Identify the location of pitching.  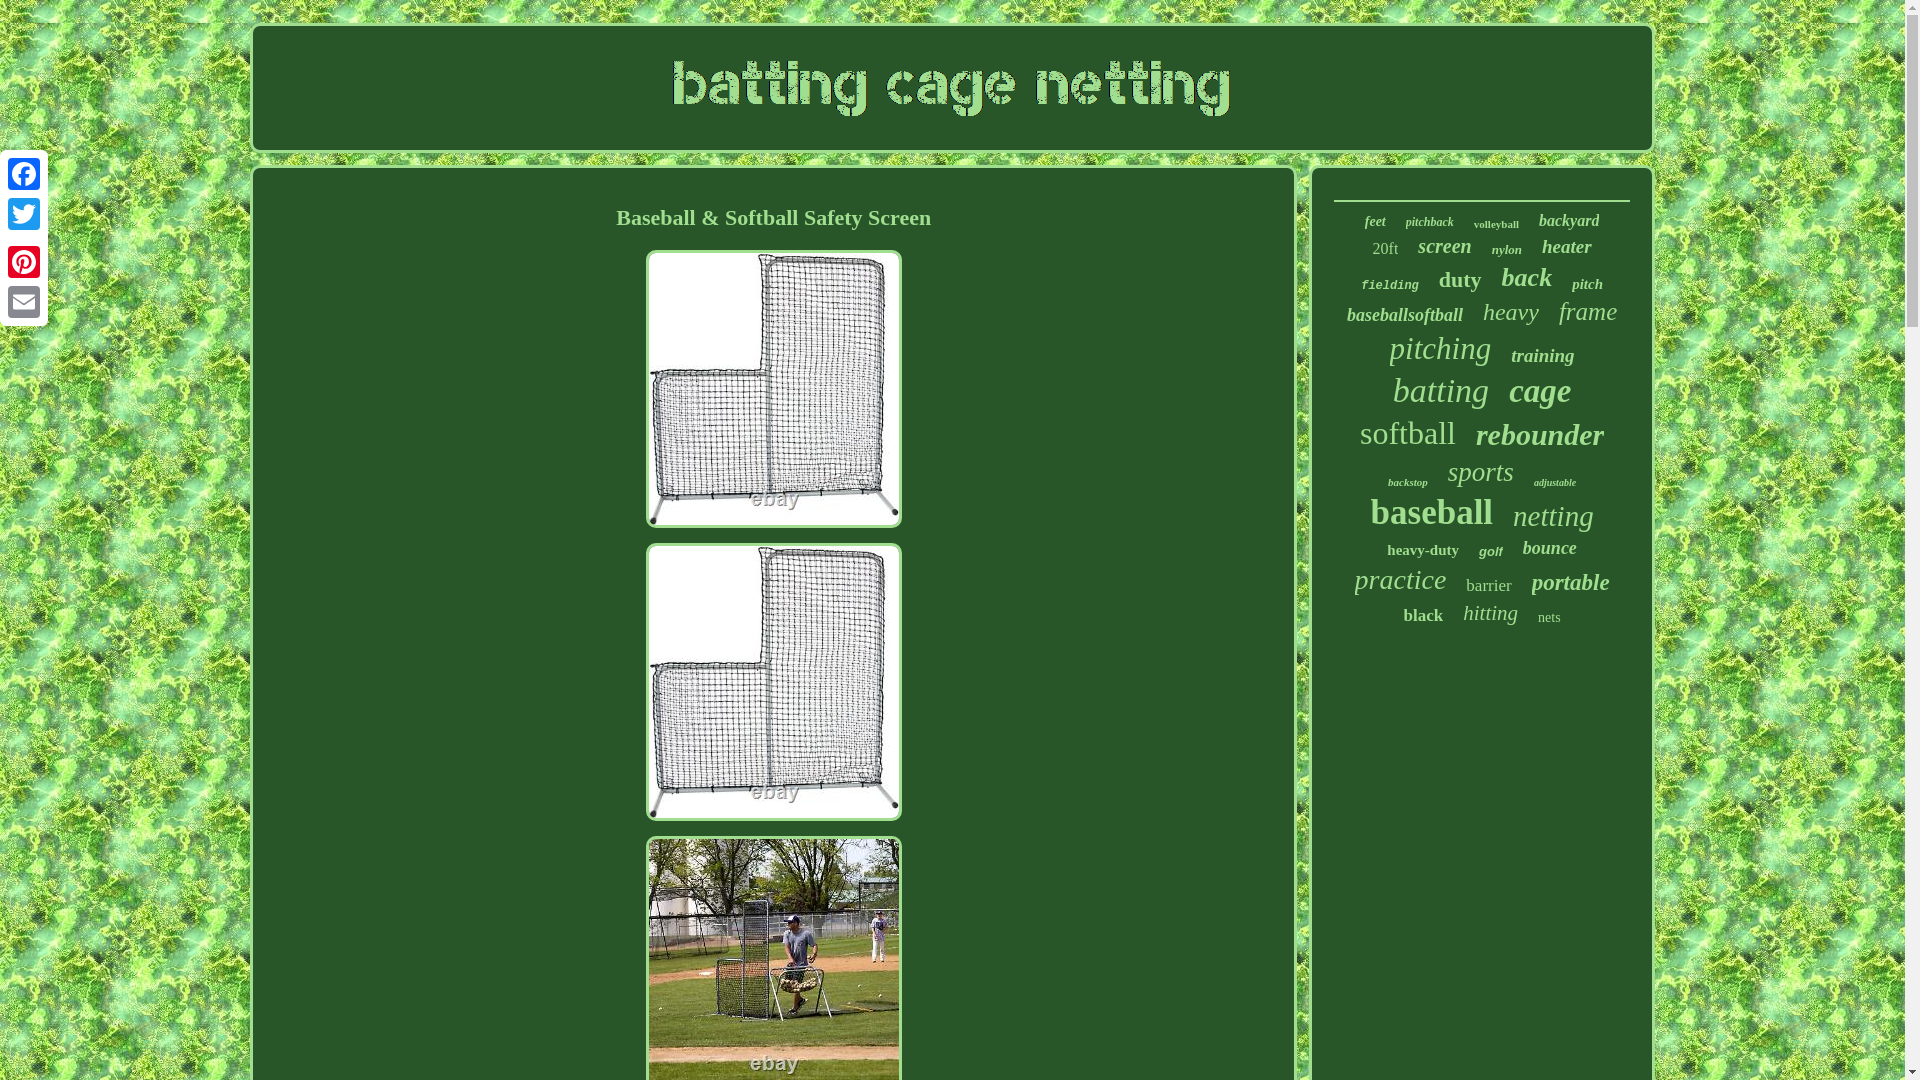
(1440, 348).